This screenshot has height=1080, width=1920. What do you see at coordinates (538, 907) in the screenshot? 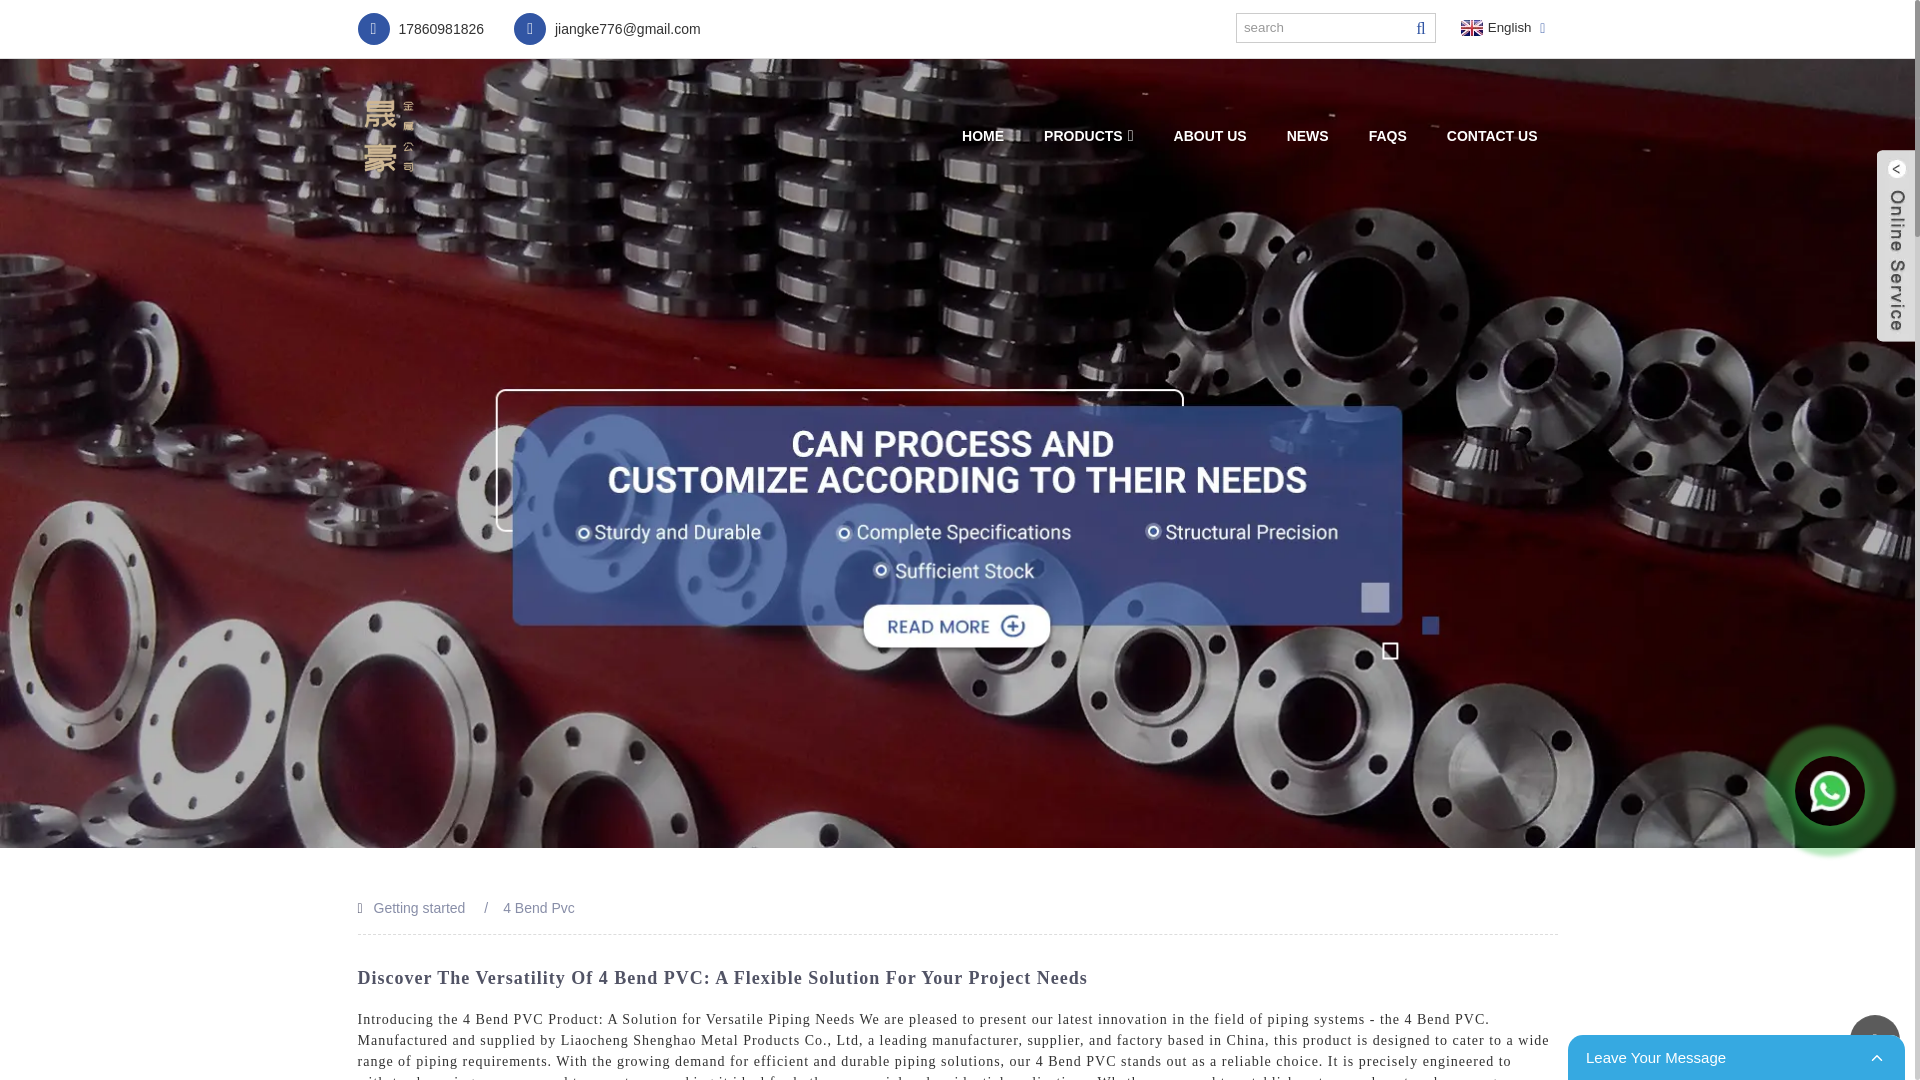
I see `4 Bend Pvc` at bounding box center [538, 907].